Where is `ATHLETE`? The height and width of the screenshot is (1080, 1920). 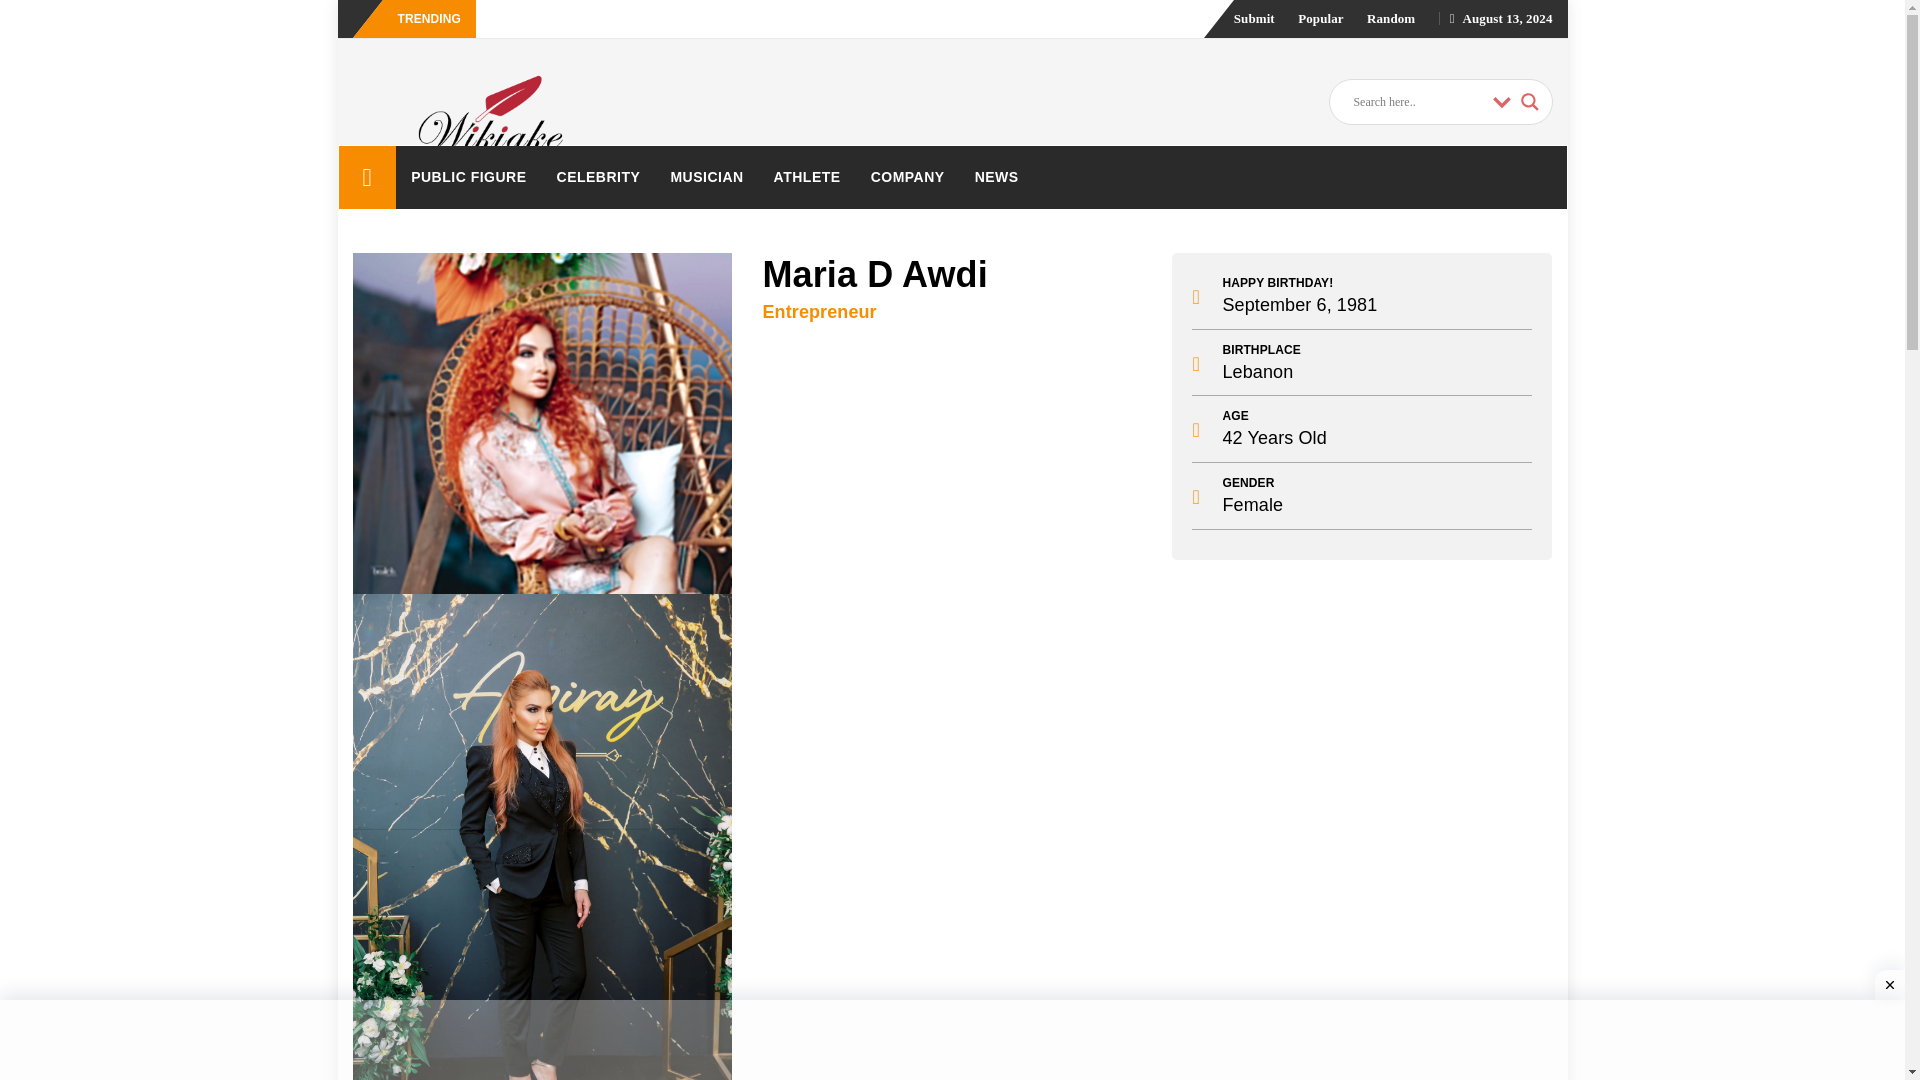
ATHLETE is located at coordinates (807, 176).